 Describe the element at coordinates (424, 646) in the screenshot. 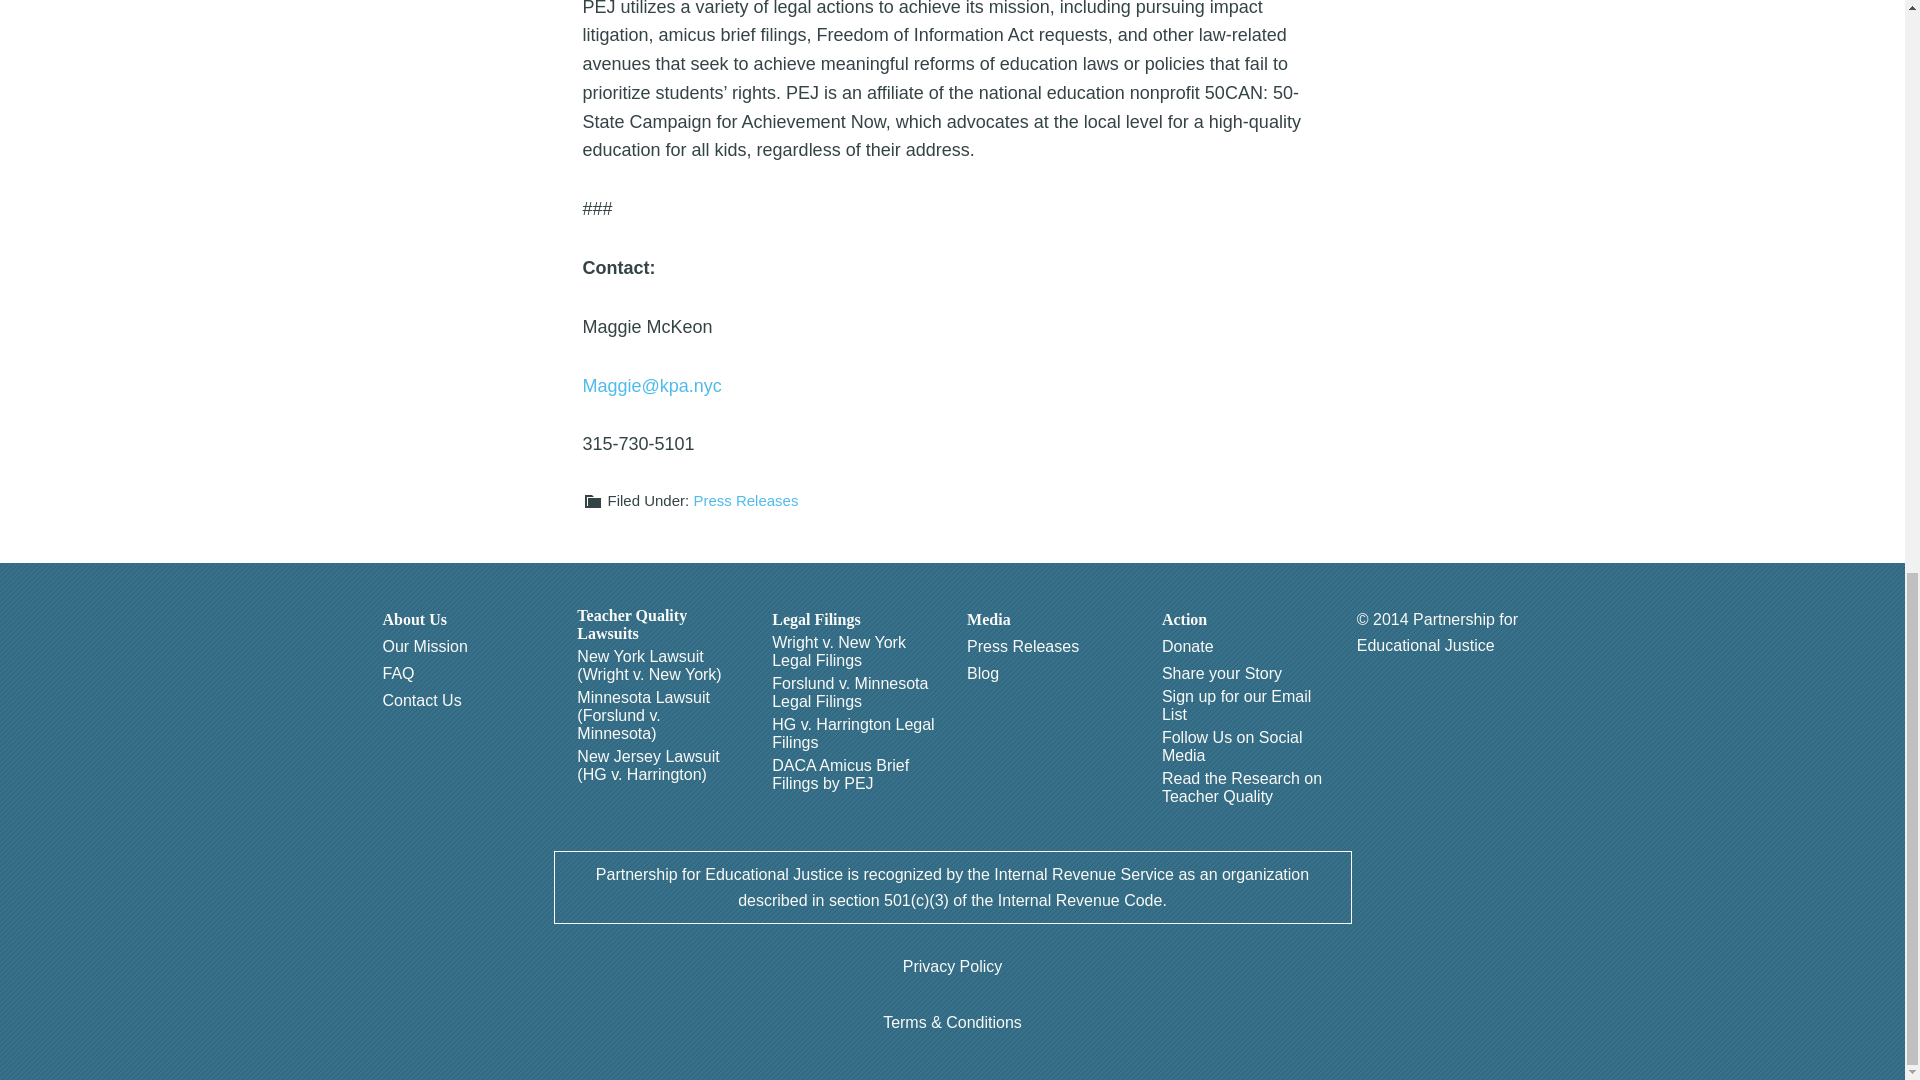

I see `Our Mission` at that location.